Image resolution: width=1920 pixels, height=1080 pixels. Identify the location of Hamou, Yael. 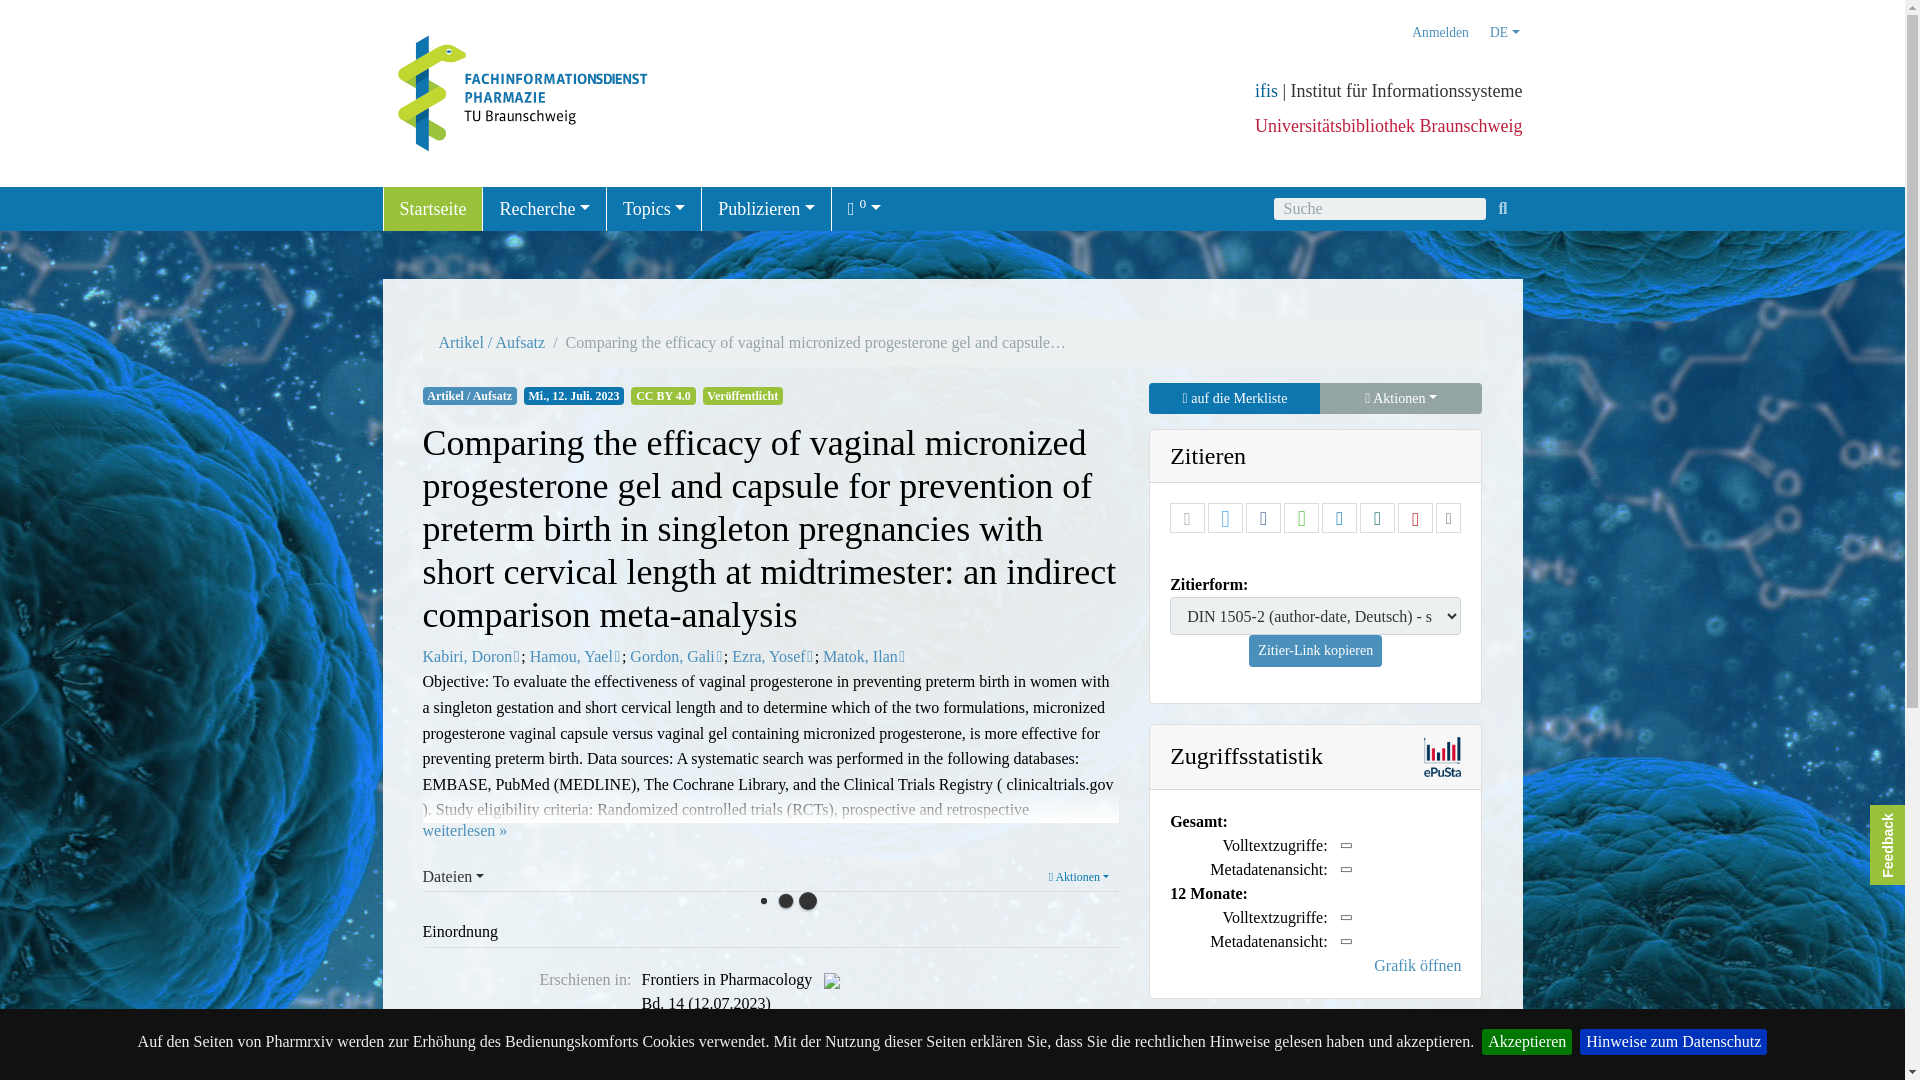
(570, 656).